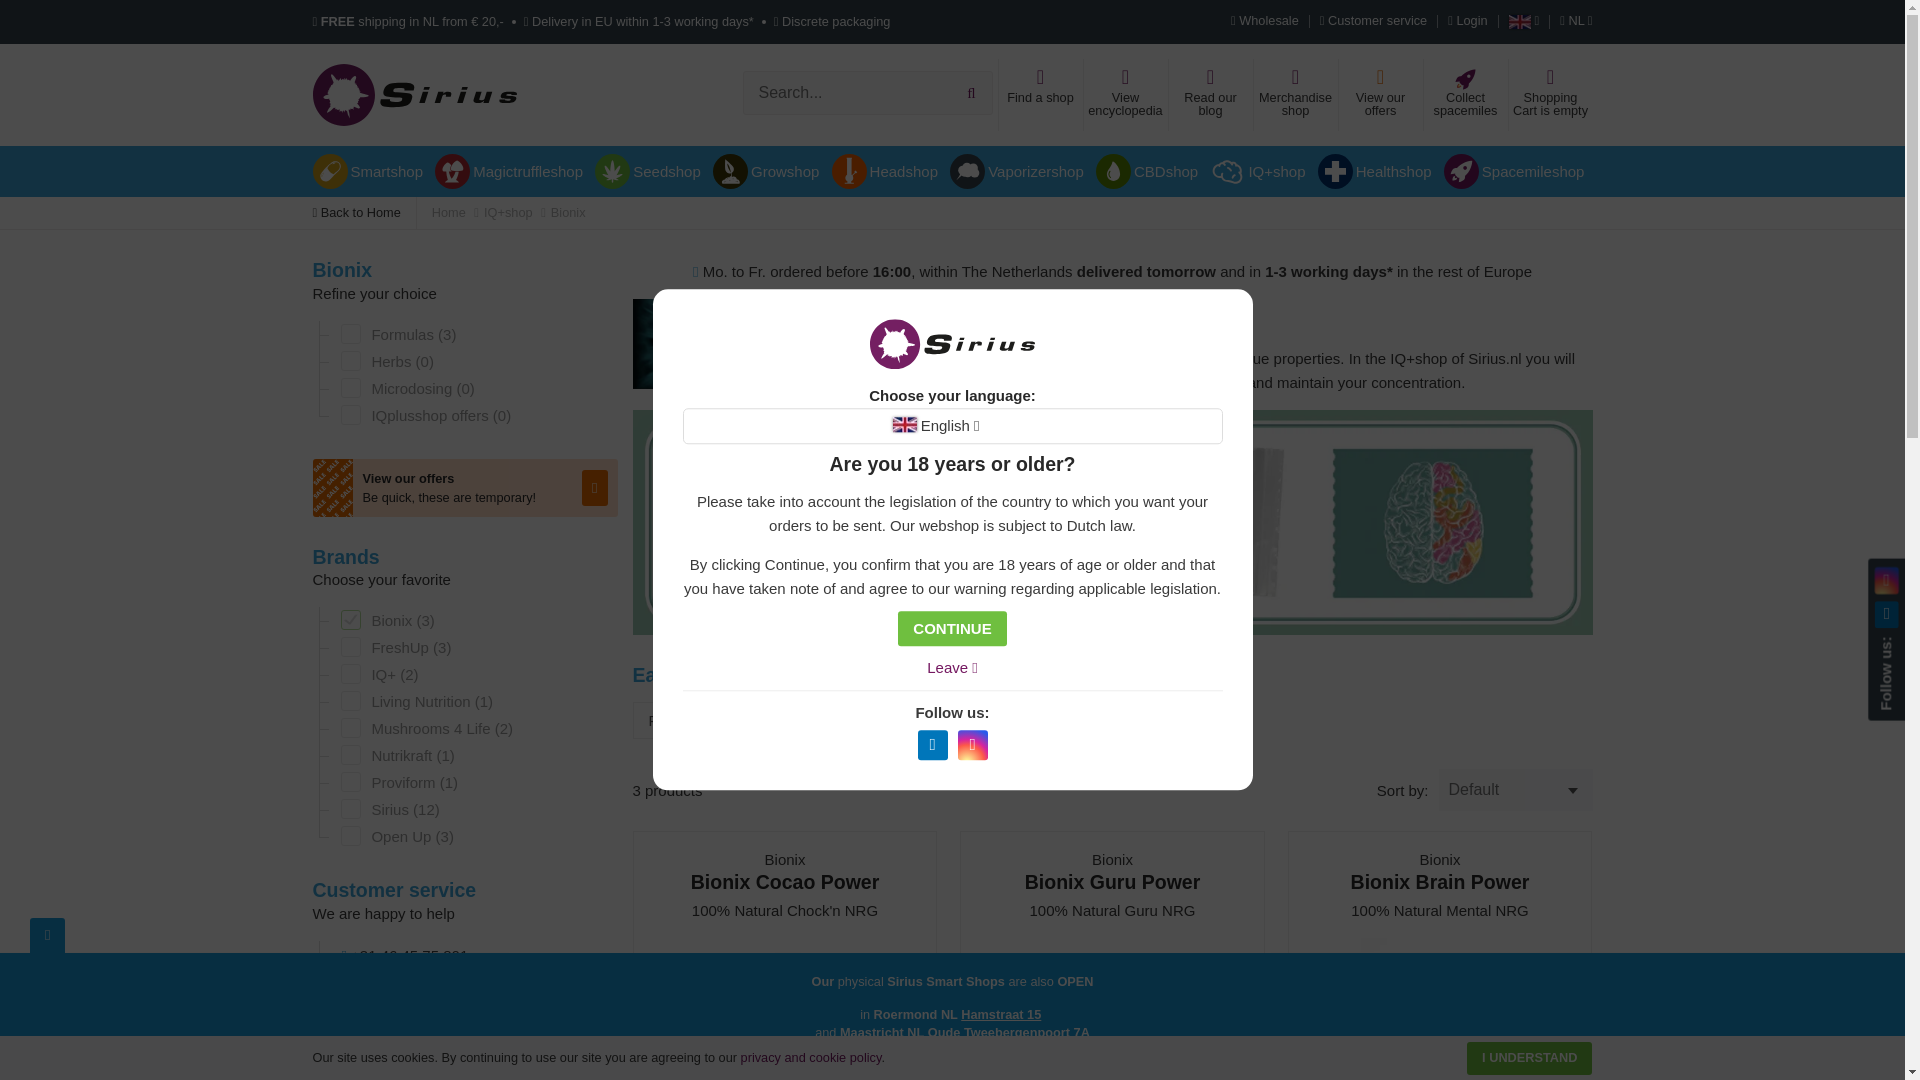  What do you see at coordinates (1040, 94) in the screenshot?
I see `Find a shop` at bounding box center [1040, 94].